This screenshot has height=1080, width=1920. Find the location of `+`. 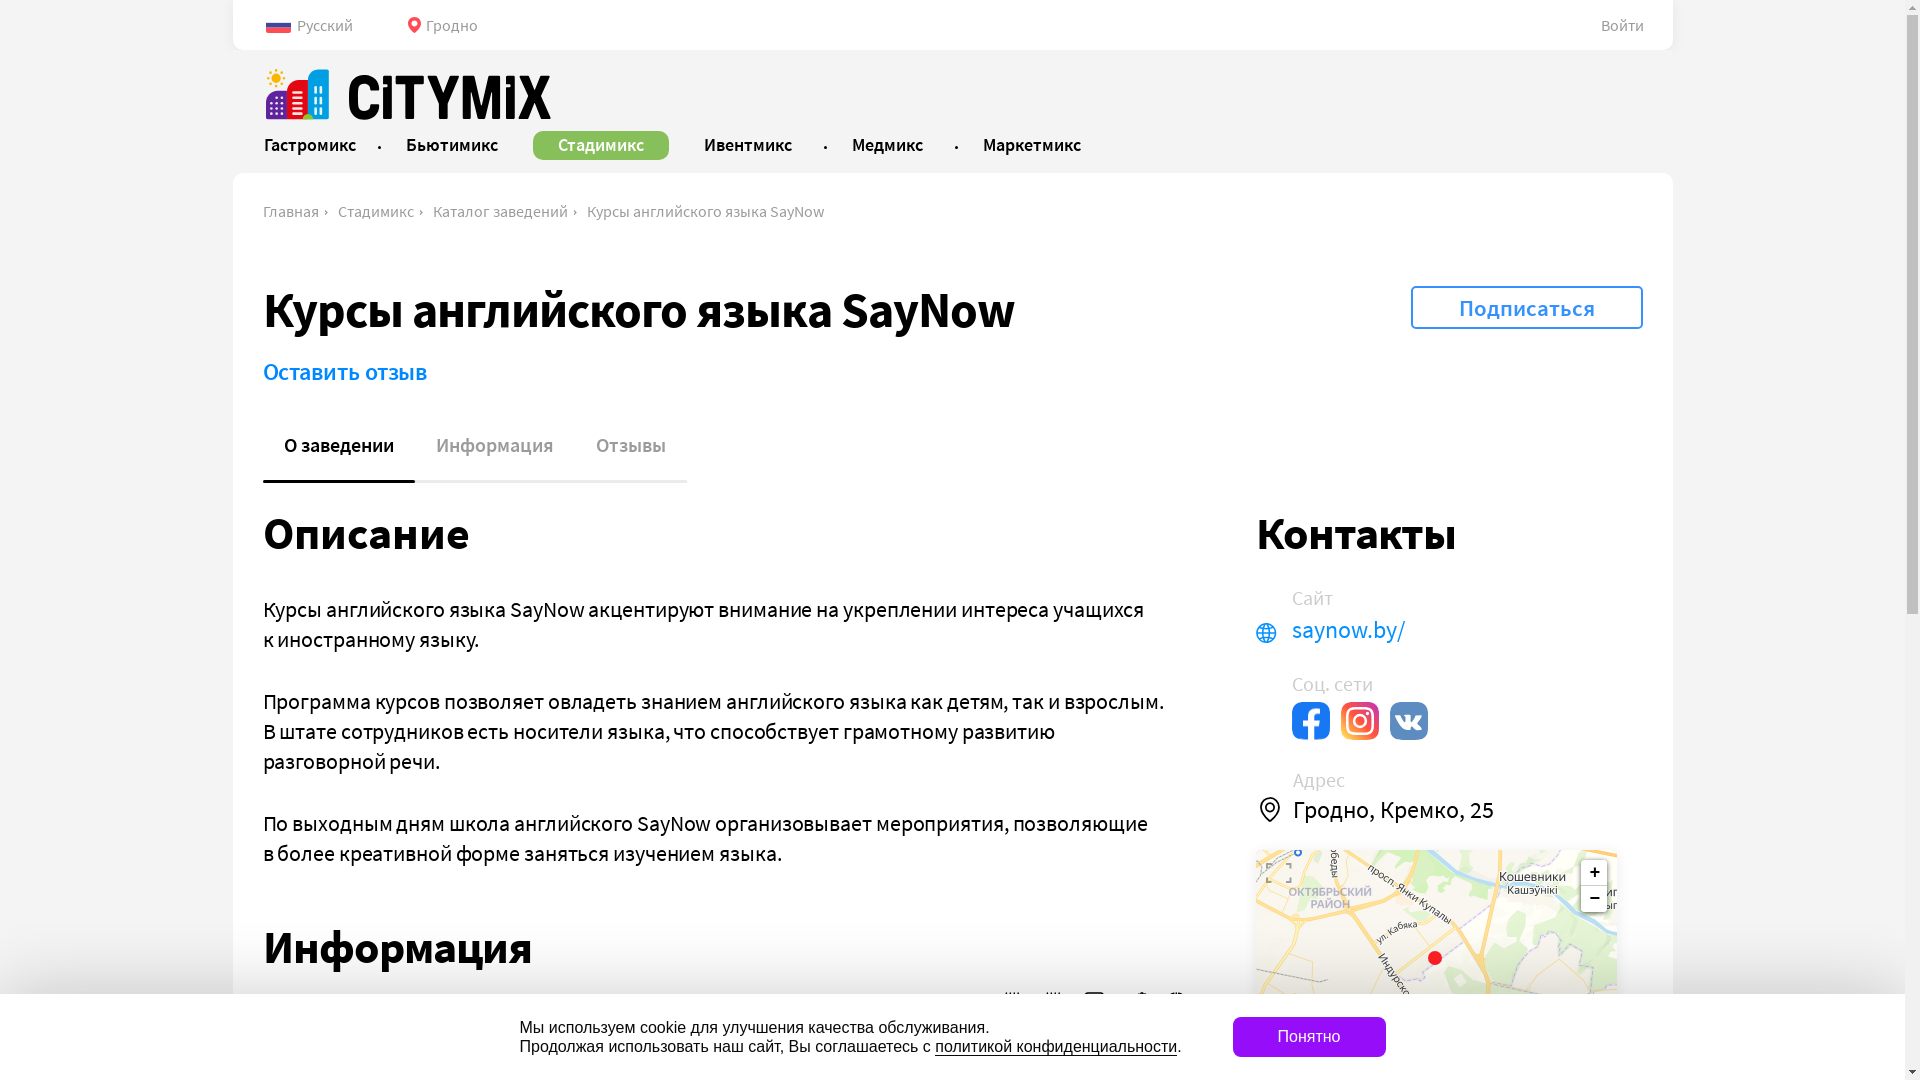

+ is located at coordinates (1594, 873).